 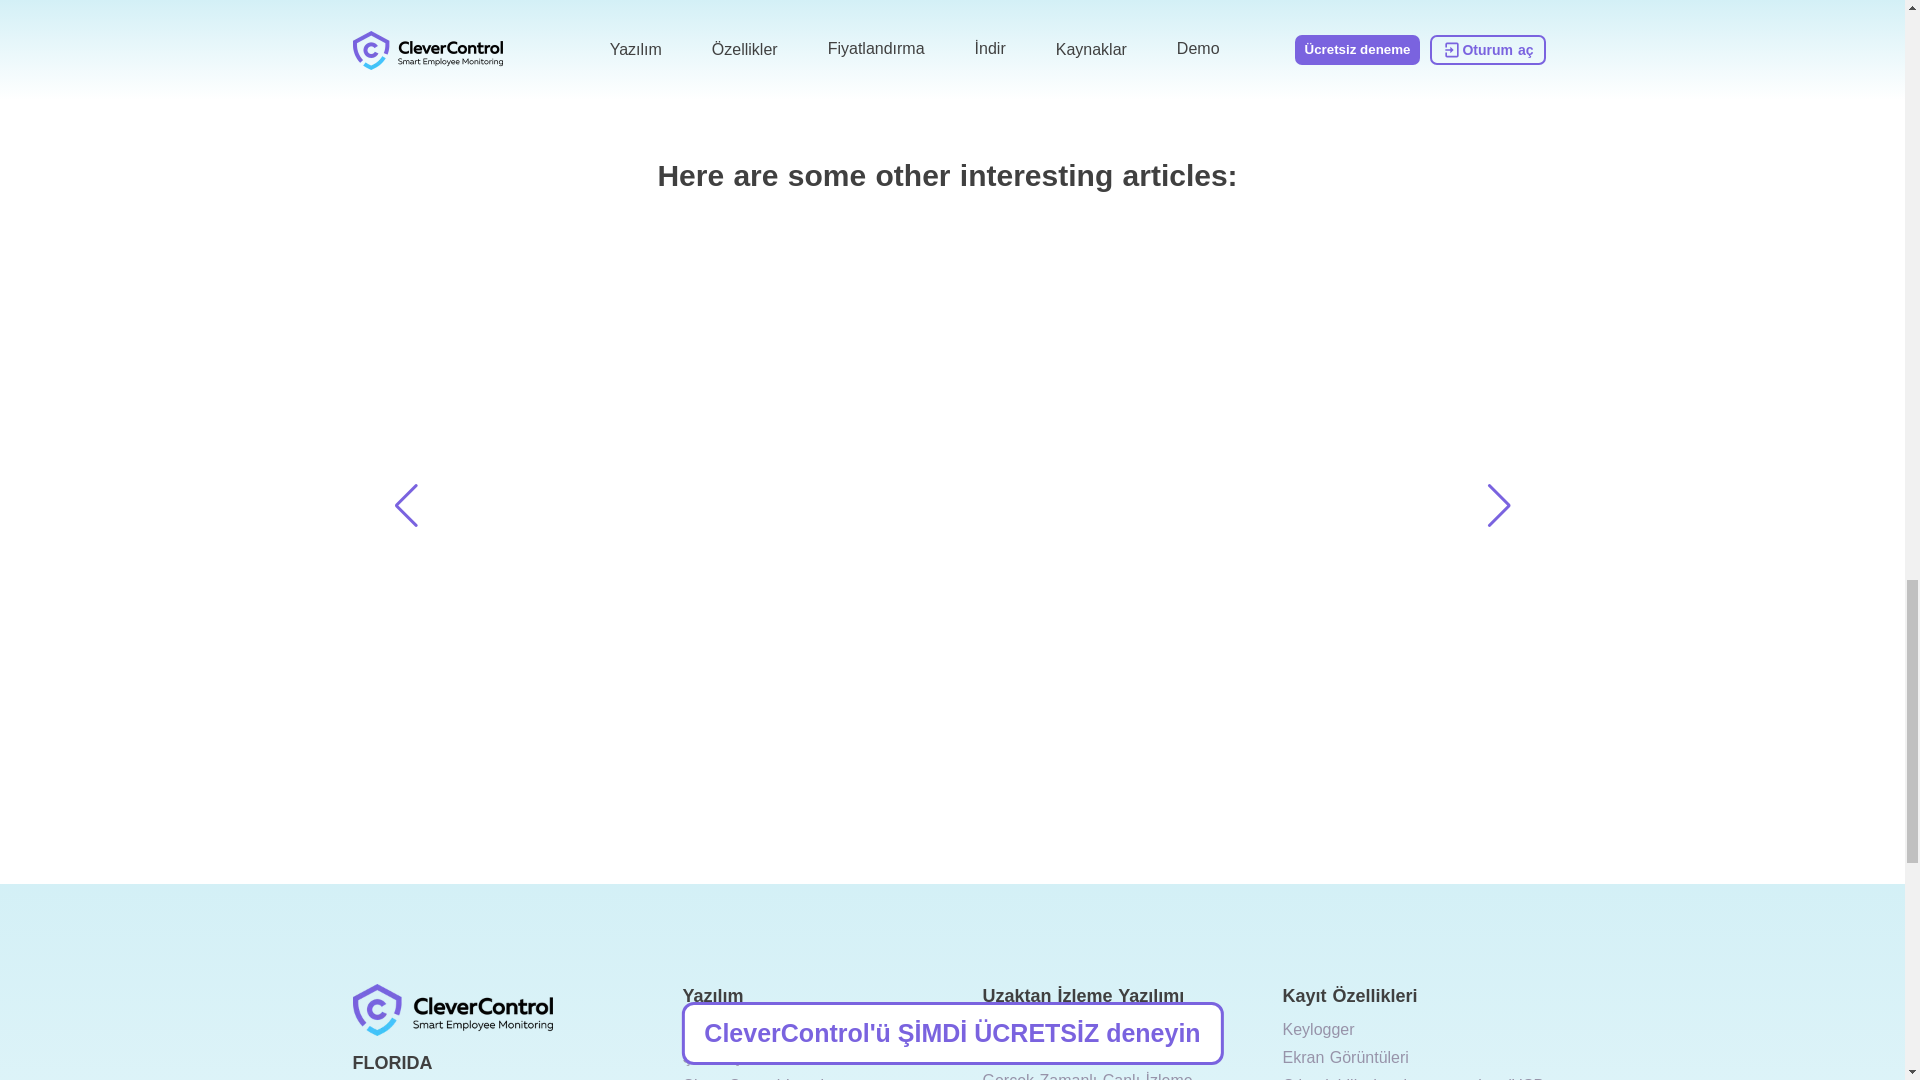 What do you see at coordinates (752, 1078) in the screenshot?
I see `CleverControl Local` at bounding box center [752, 1078].